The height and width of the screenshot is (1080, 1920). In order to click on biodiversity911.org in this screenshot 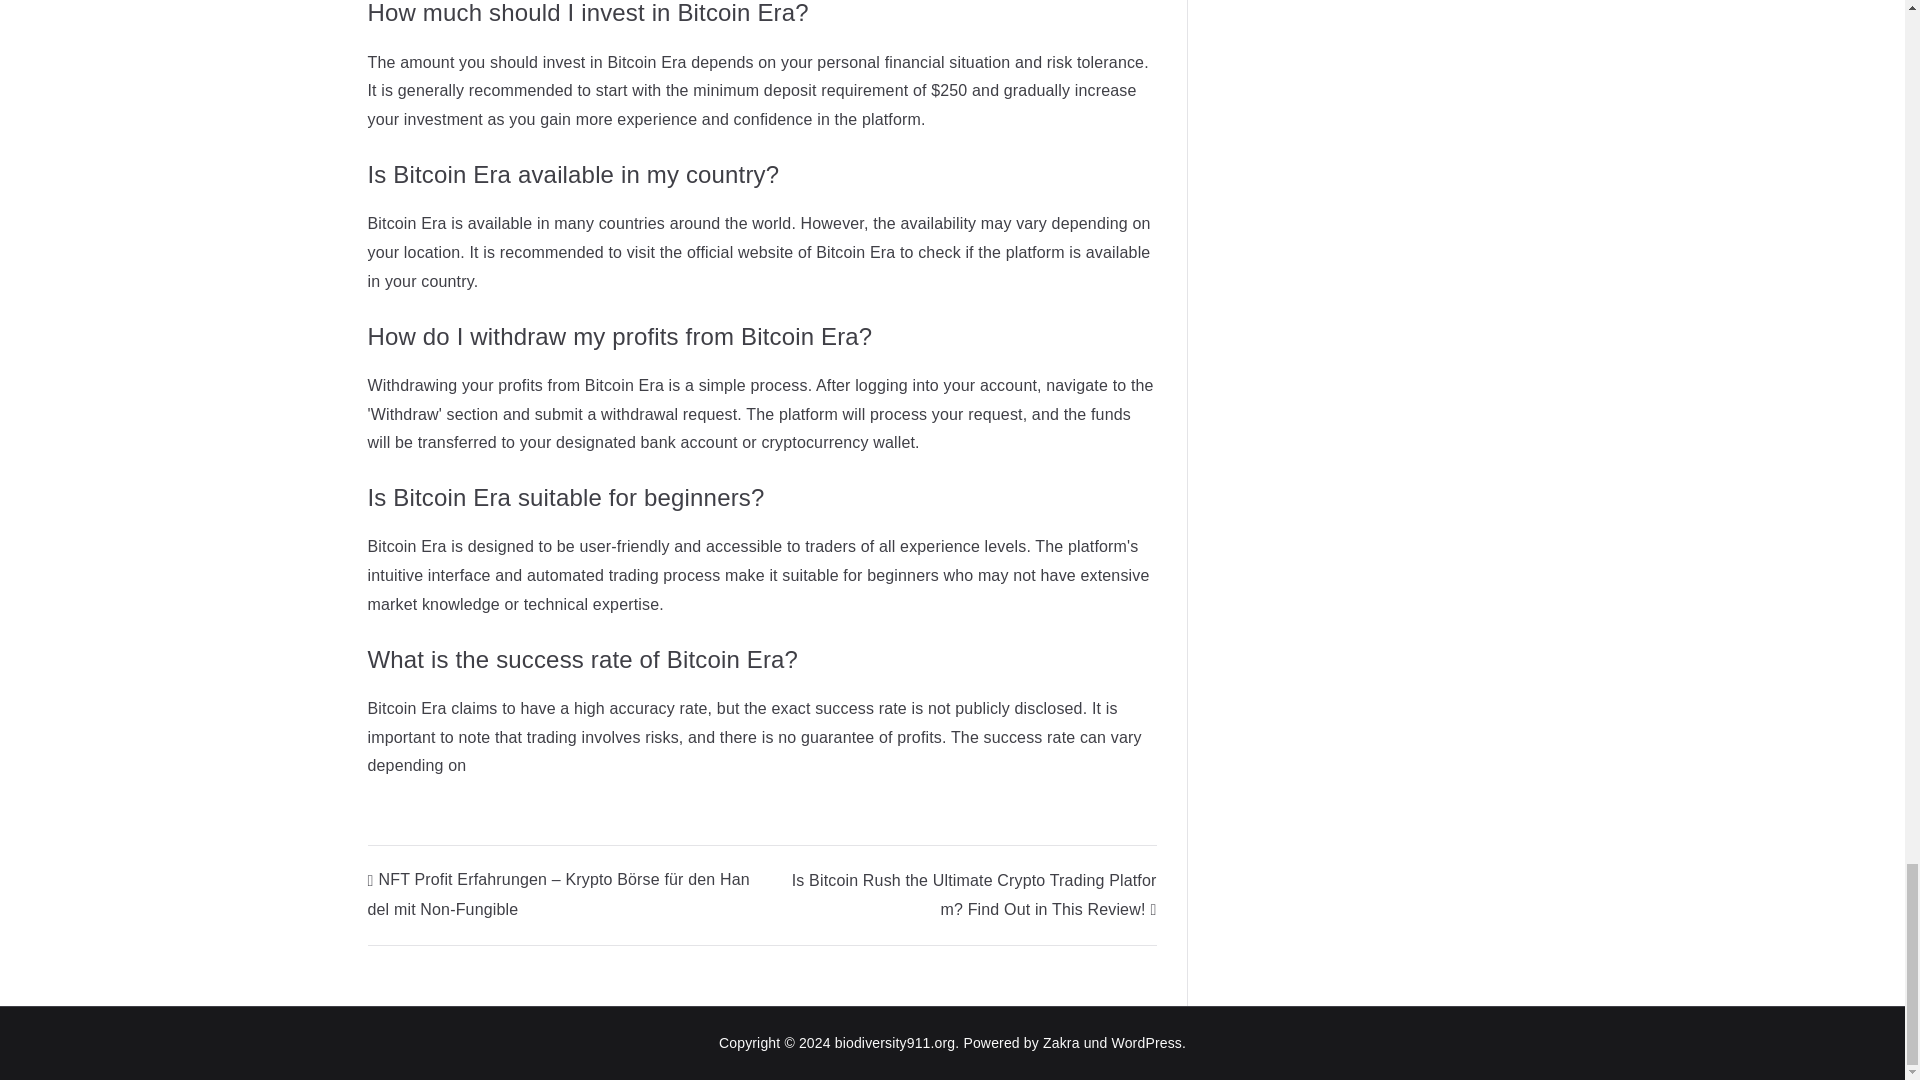, I will do `click(896, 1042)`.